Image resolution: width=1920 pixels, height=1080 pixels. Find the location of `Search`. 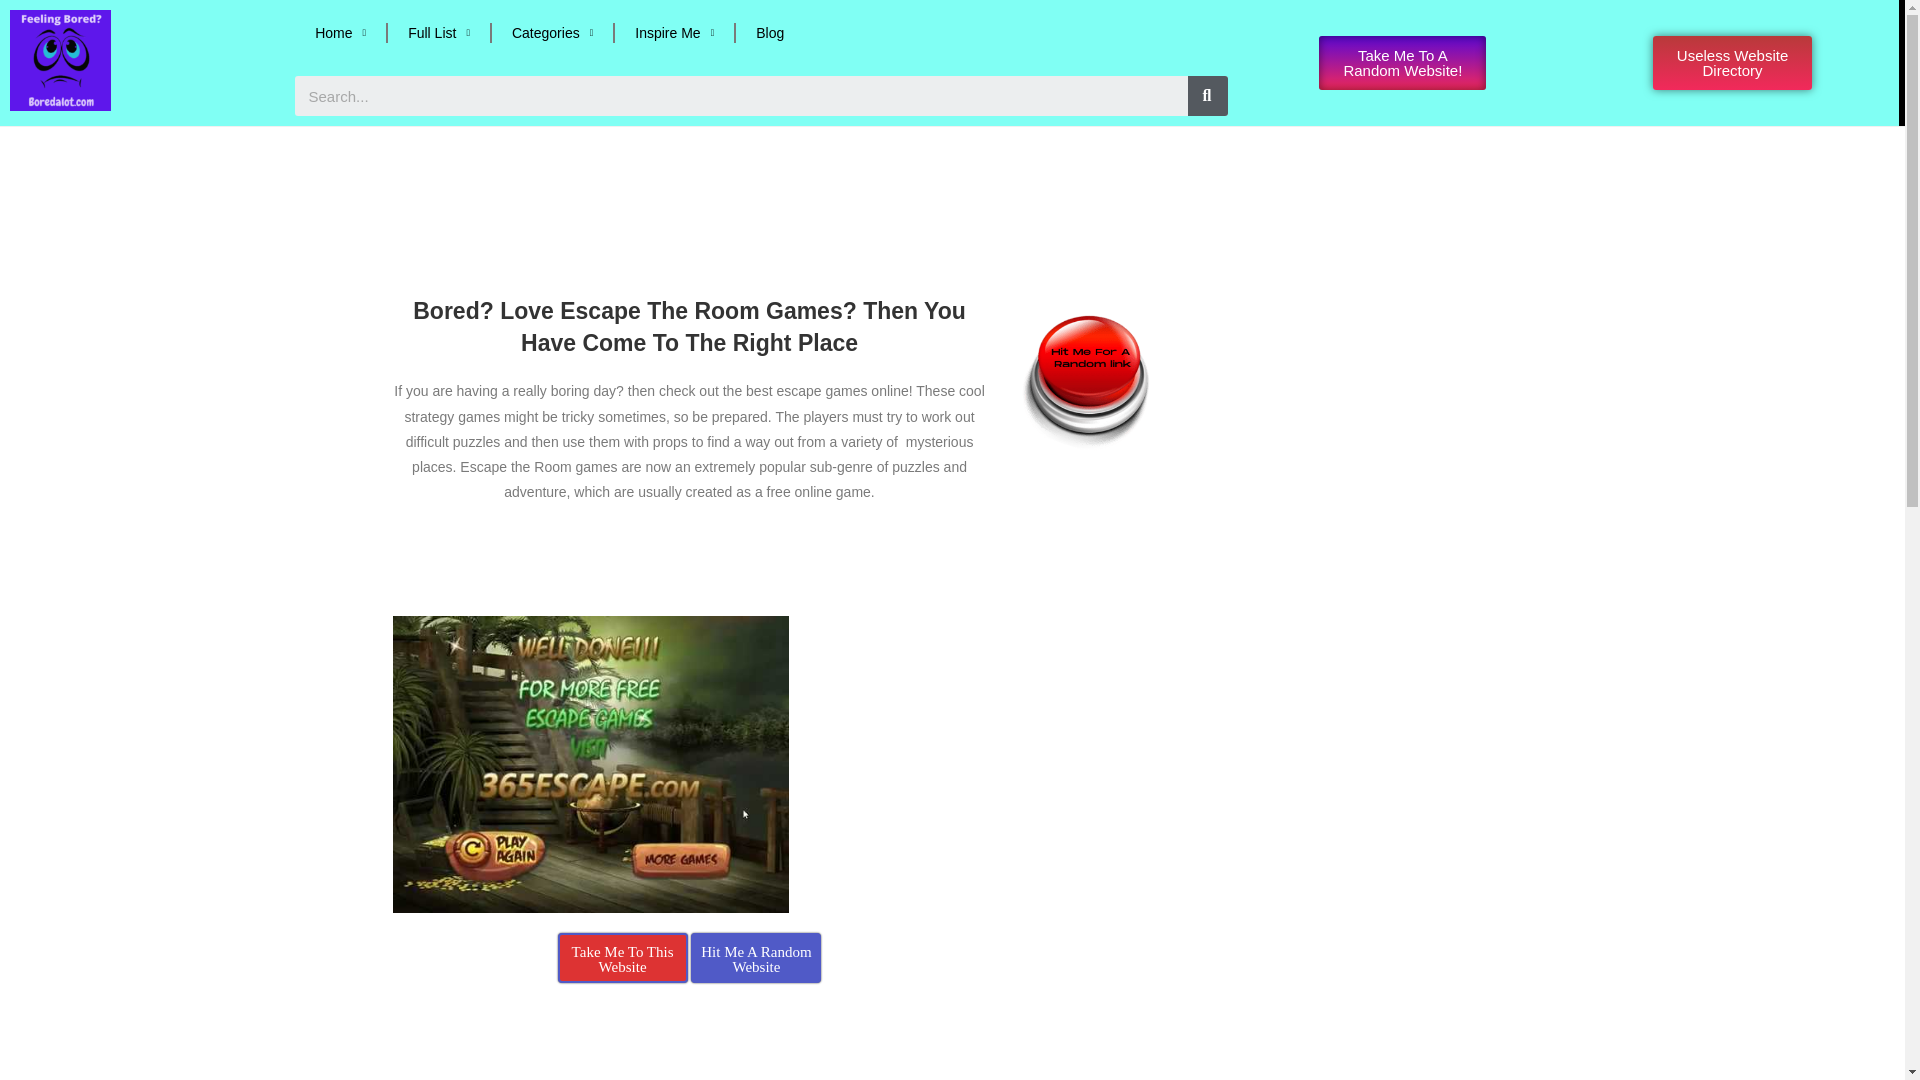

Search is located at coordinates (1208, 95).